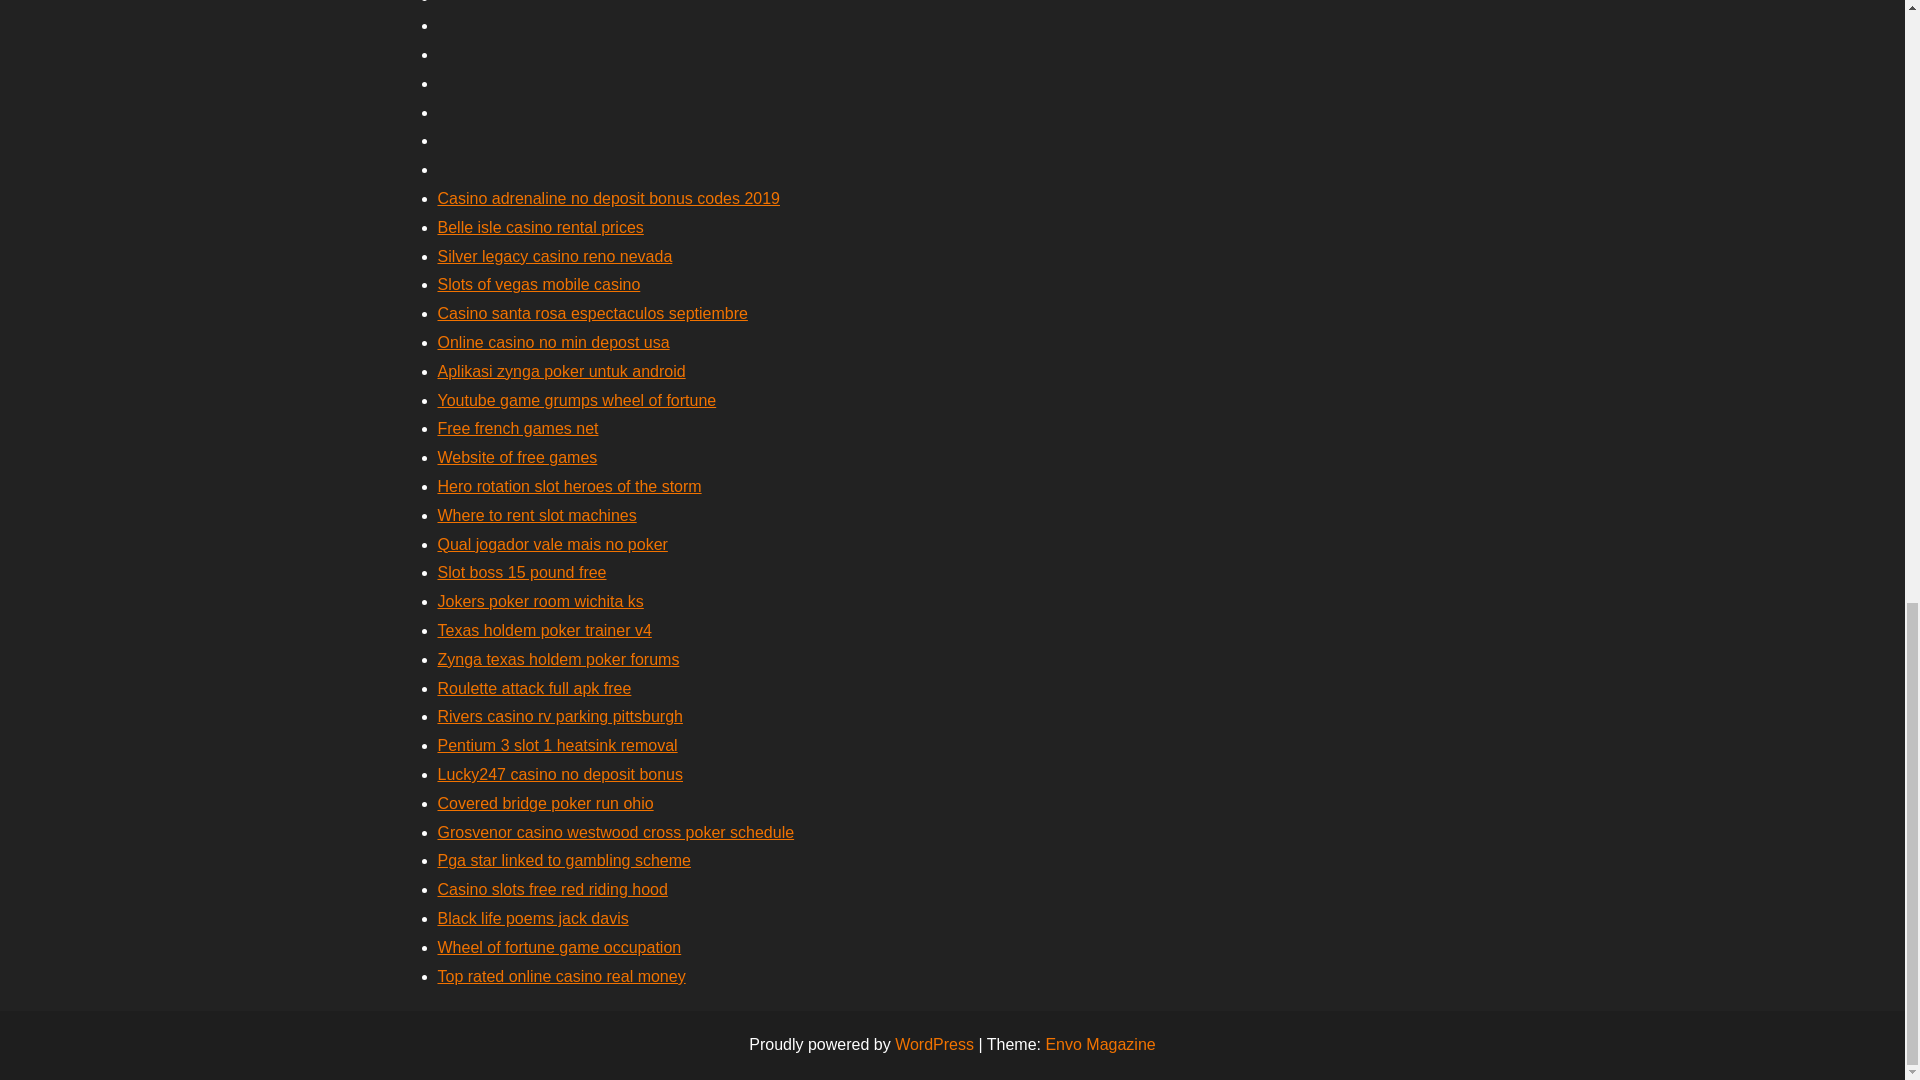 The width and height of the screenshot is (1920, 1080). What do you see at coordinates (517, 457) in the screenshot?
I see `Website of free games` at bounding box center [517, 457].